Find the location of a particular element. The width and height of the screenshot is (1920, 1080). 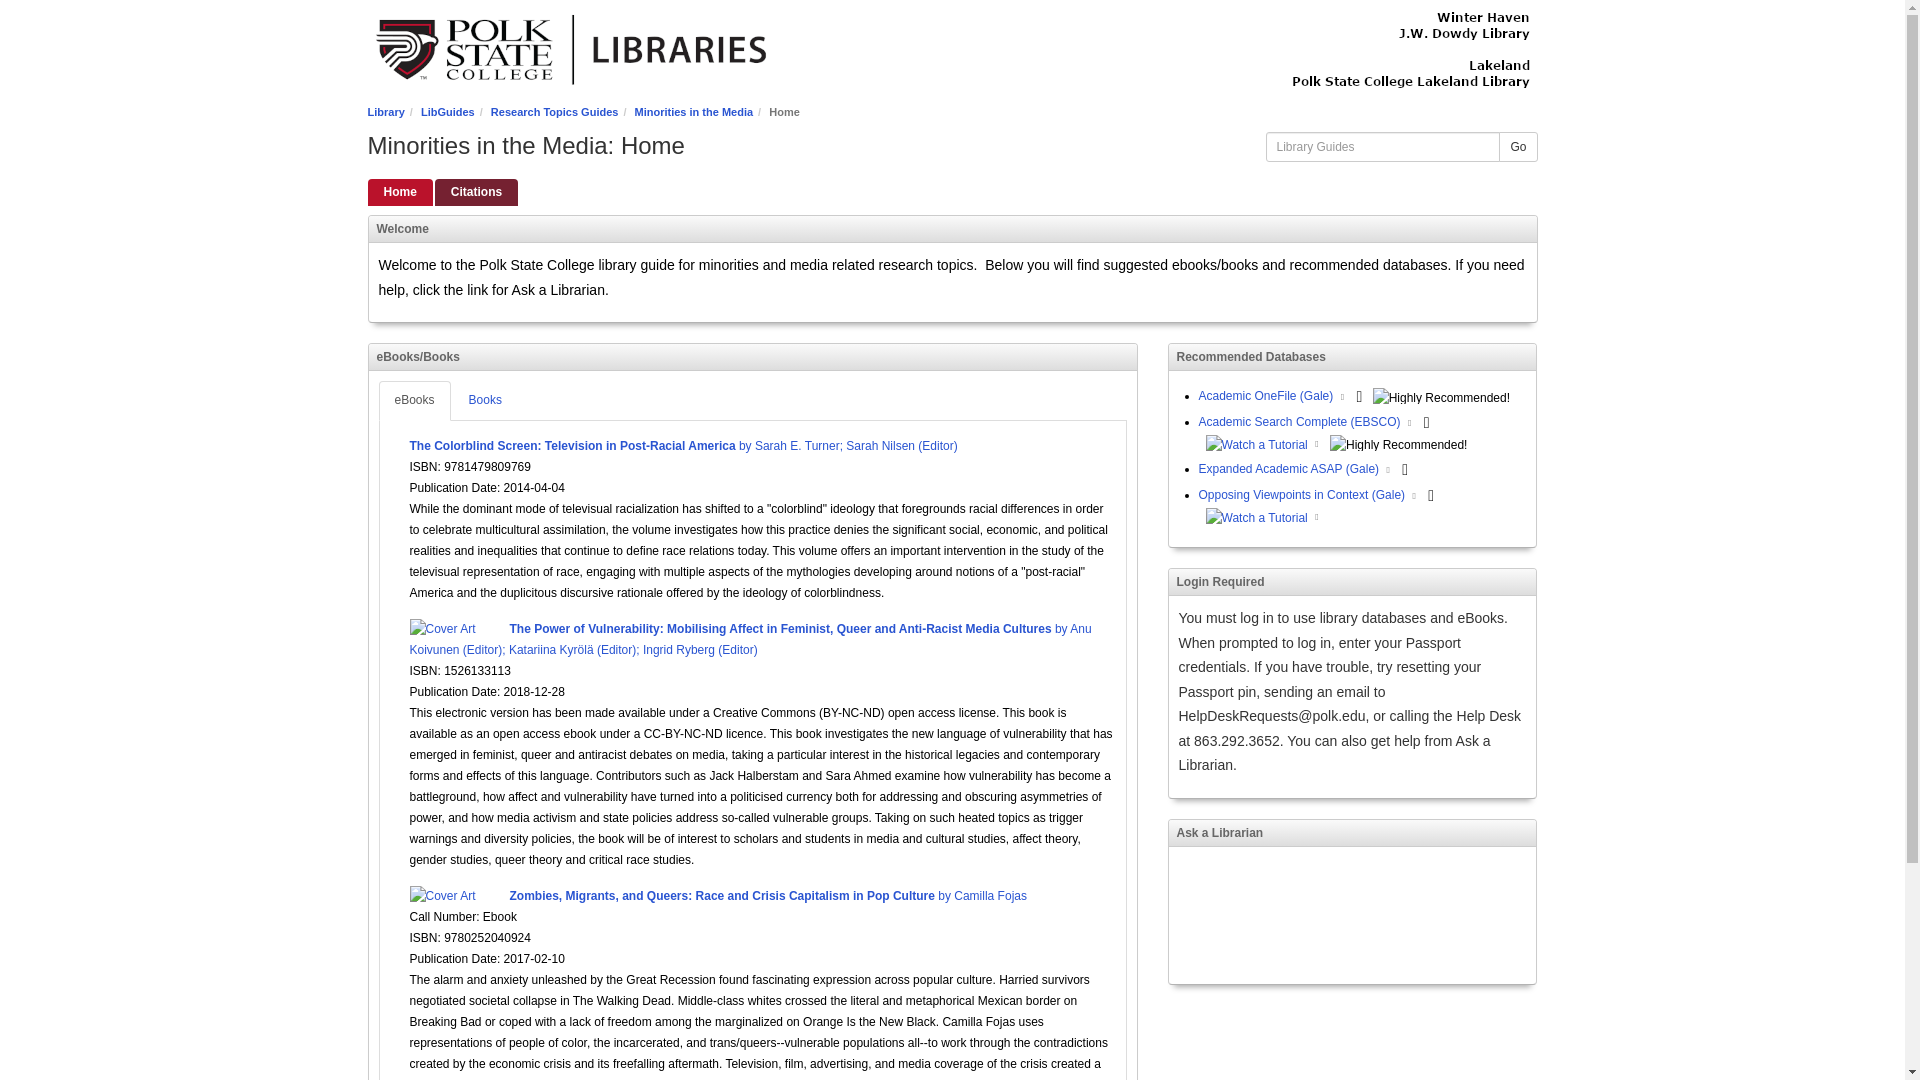

This link opens in a new window is located at coordinates (1316, 444).